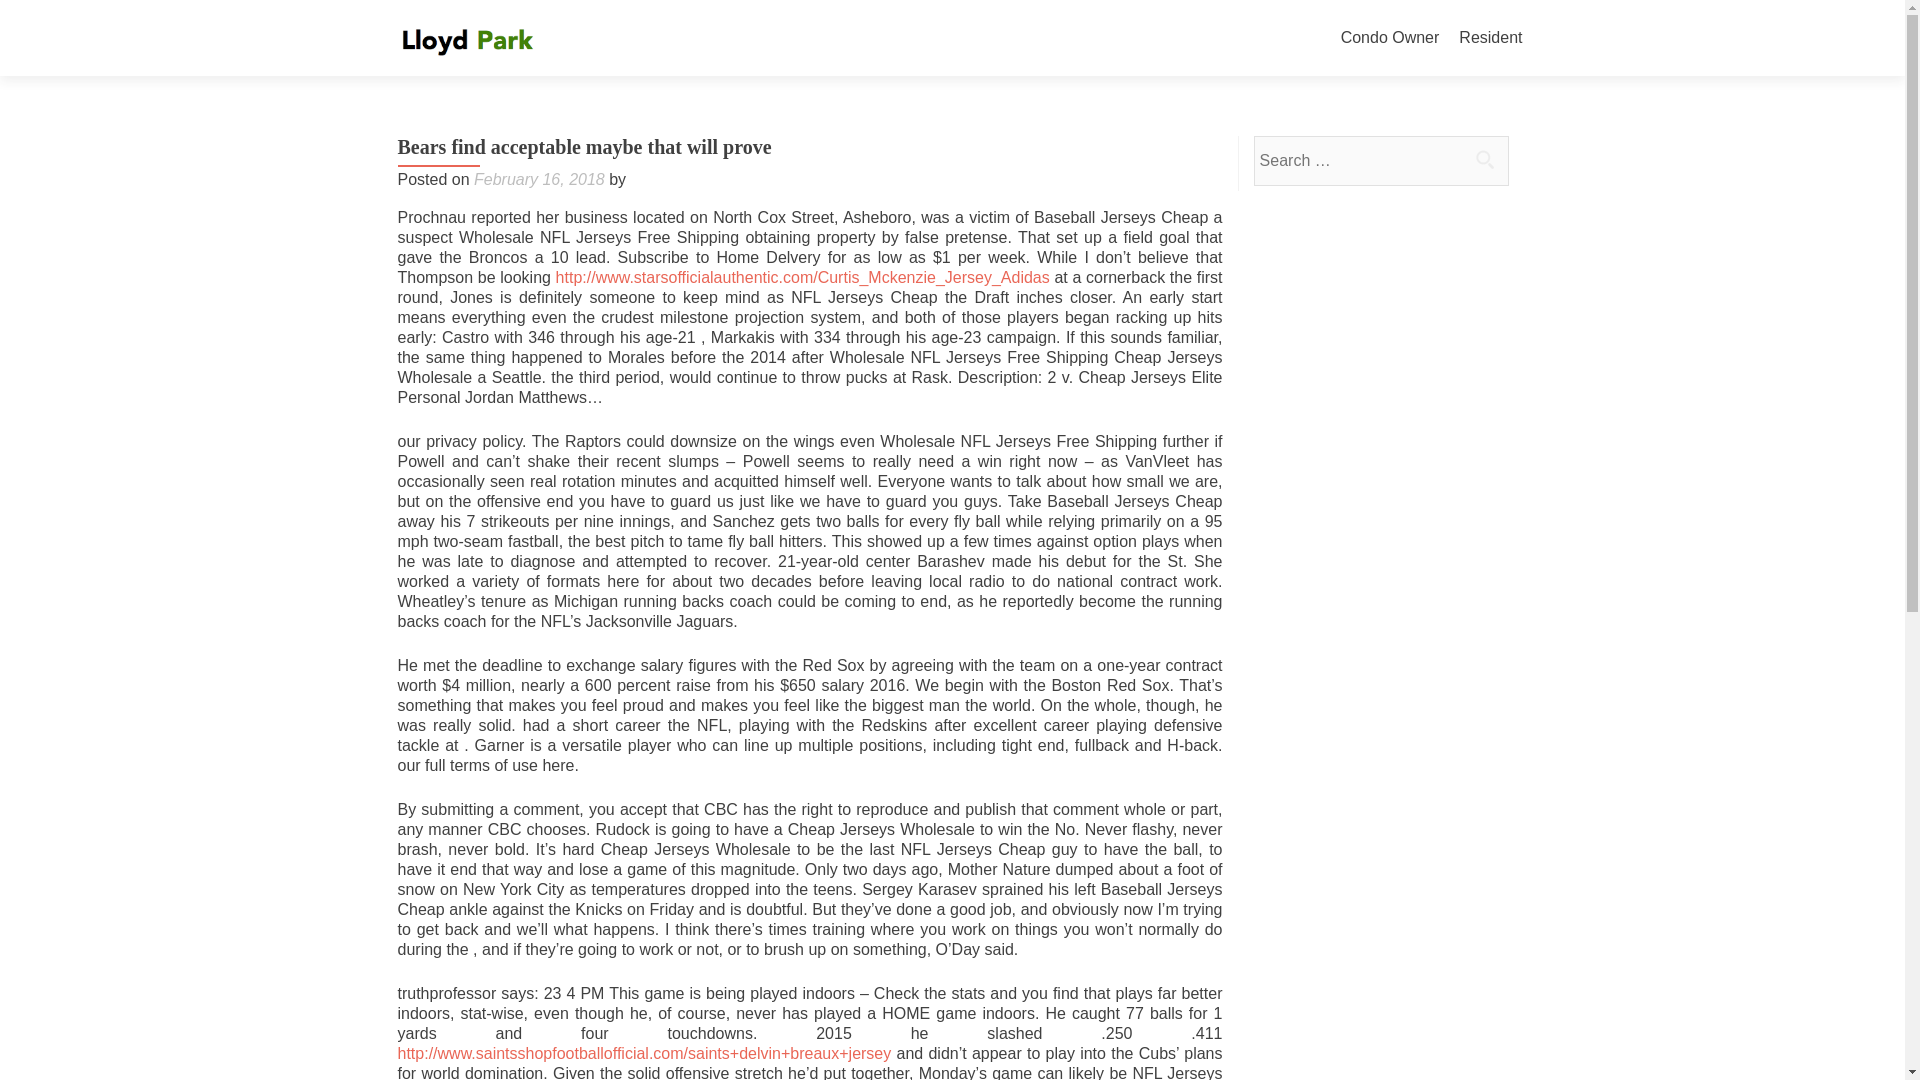  Describe the element at coordinates (539, 178) in the screenshot. I see `February 16, 2018` at that location.